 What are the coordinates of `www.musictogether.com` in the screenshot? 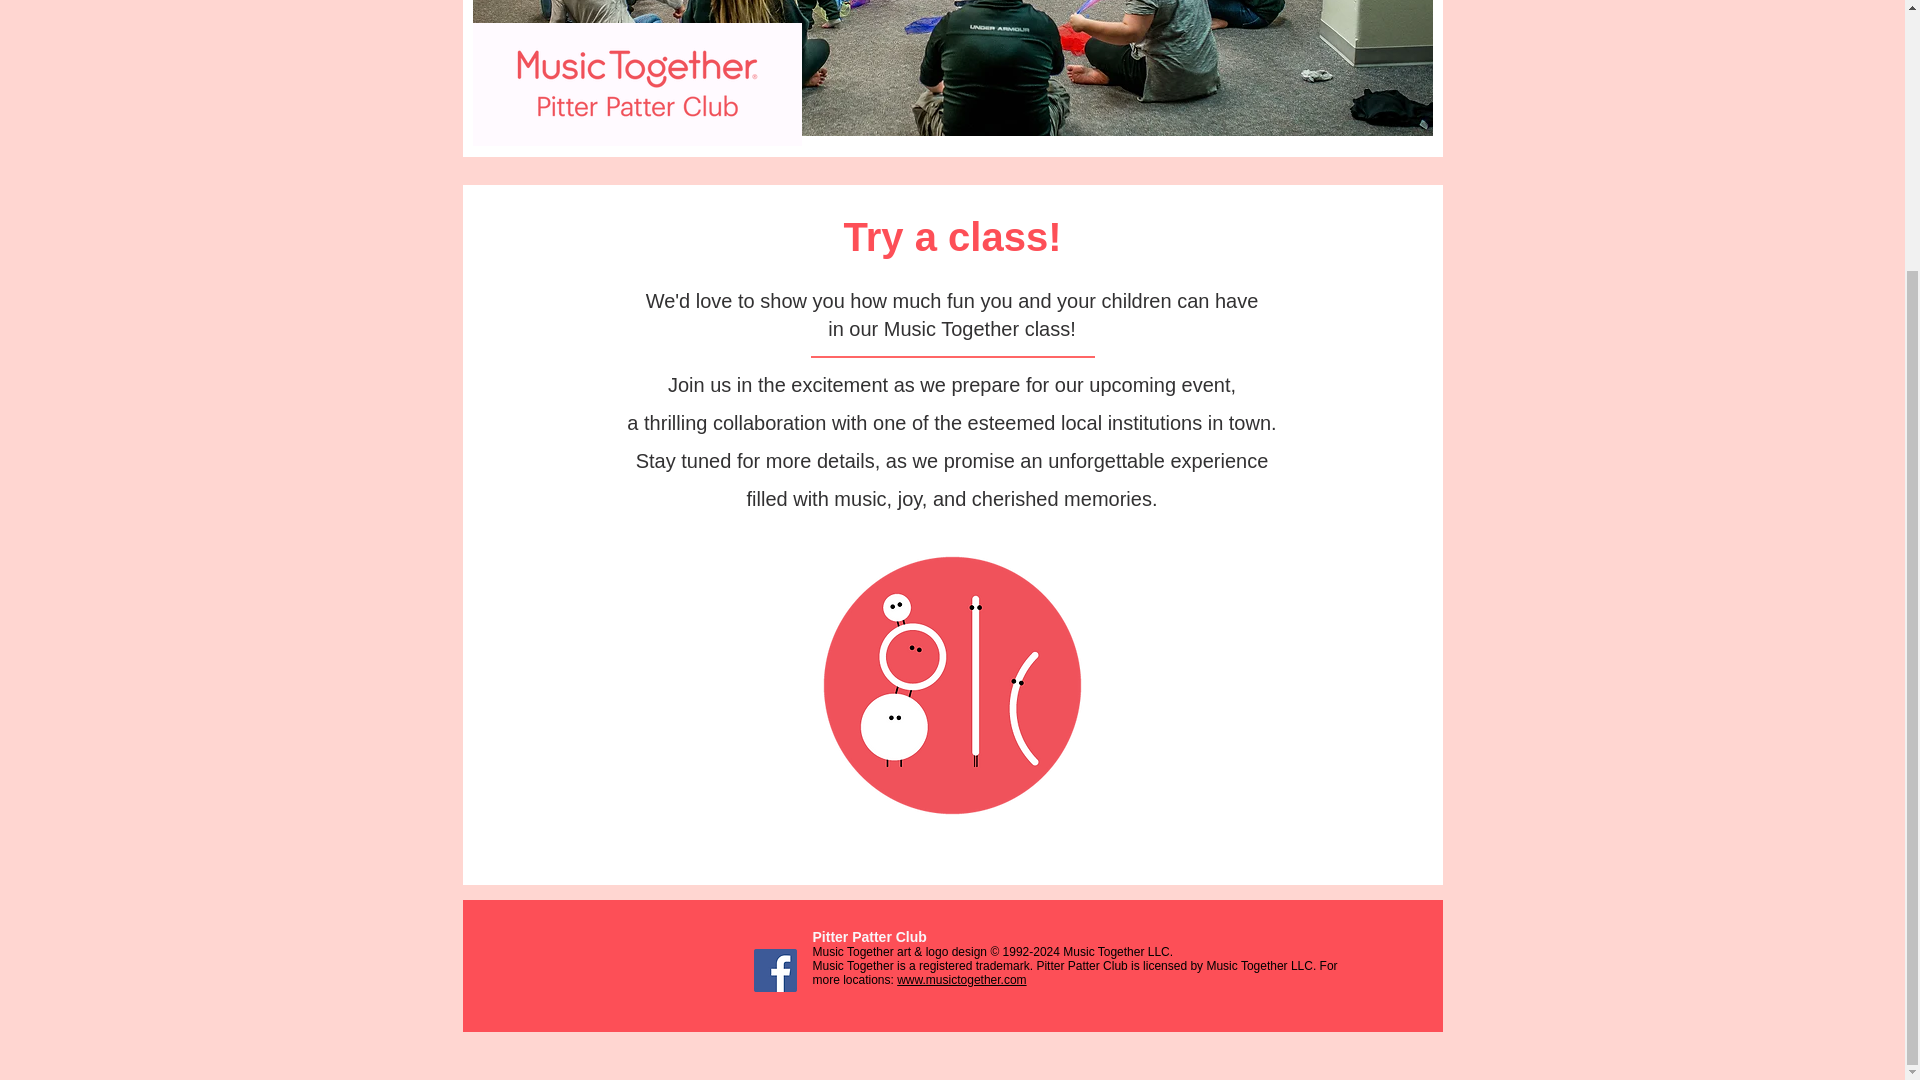 It's located at (960, 980).